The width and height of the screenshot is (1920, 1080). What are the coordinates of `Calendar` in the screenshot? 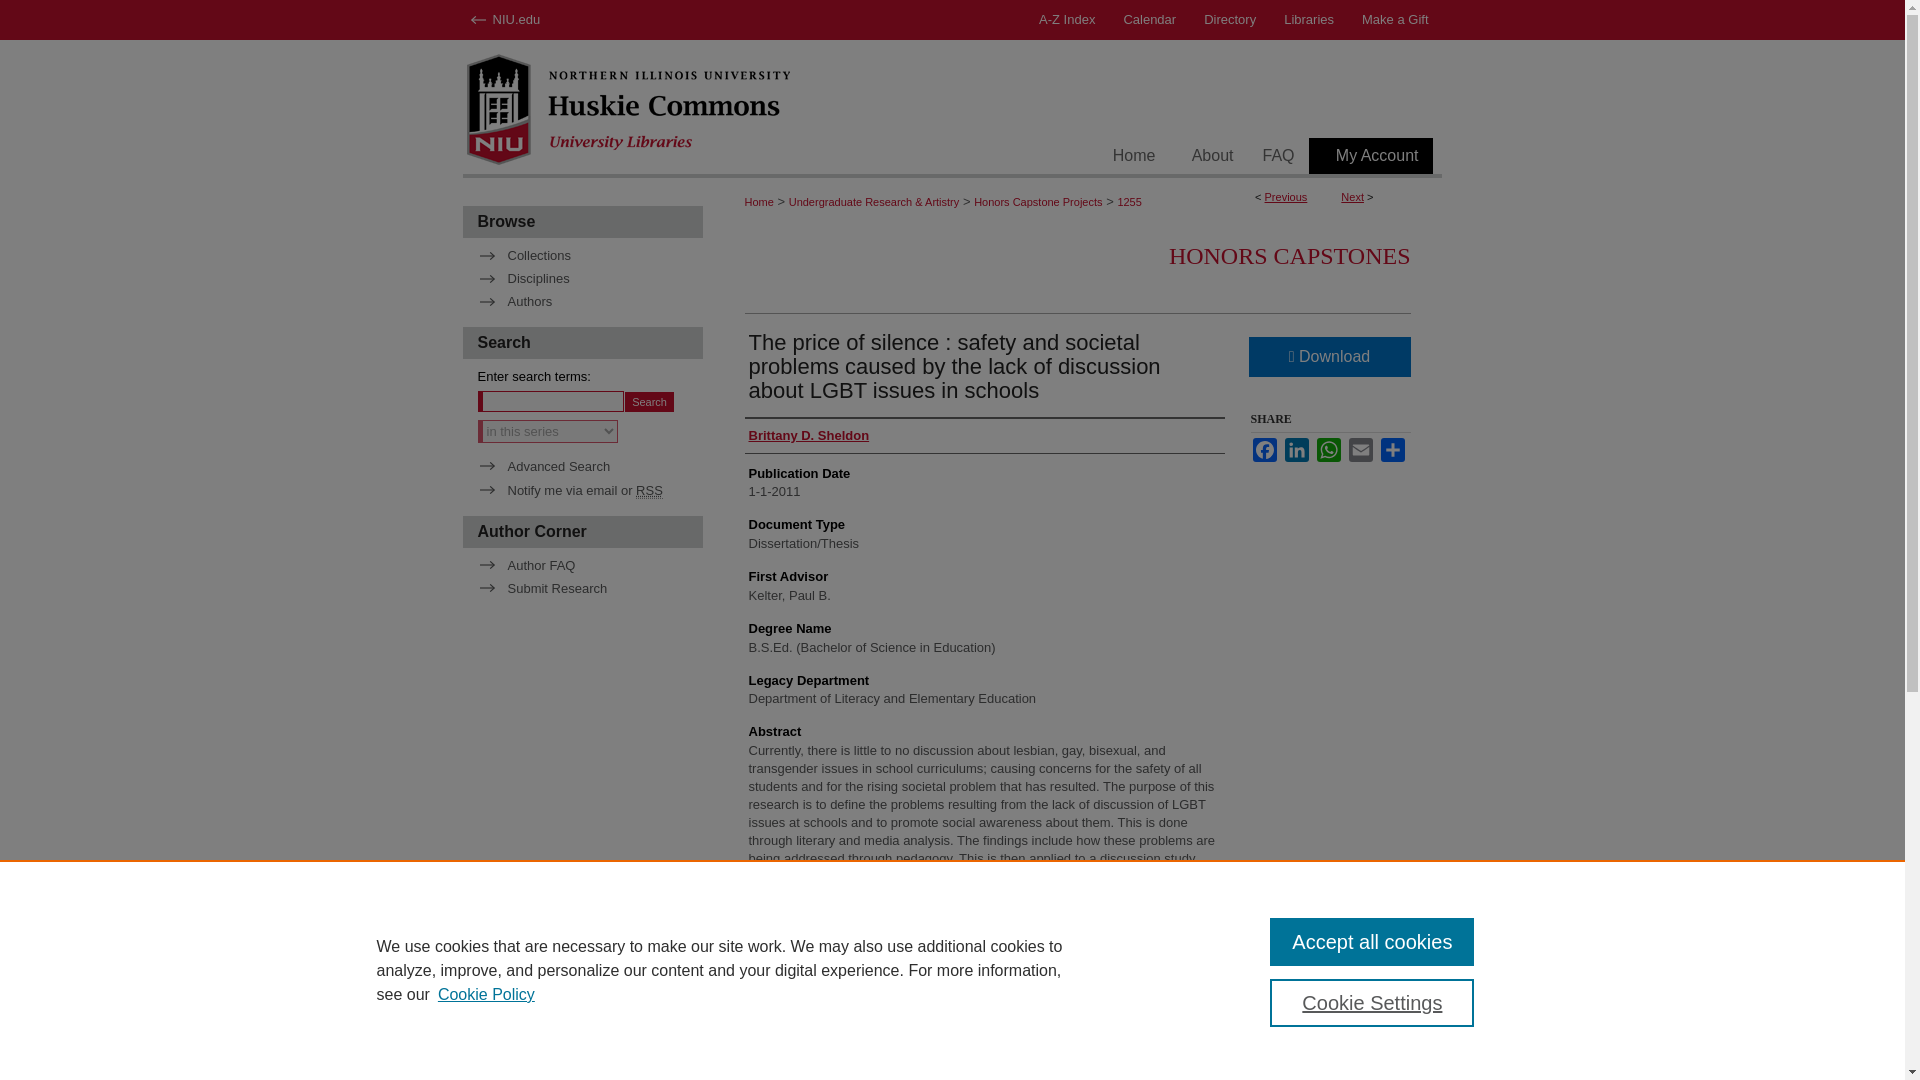 It's located at (1150, 20).